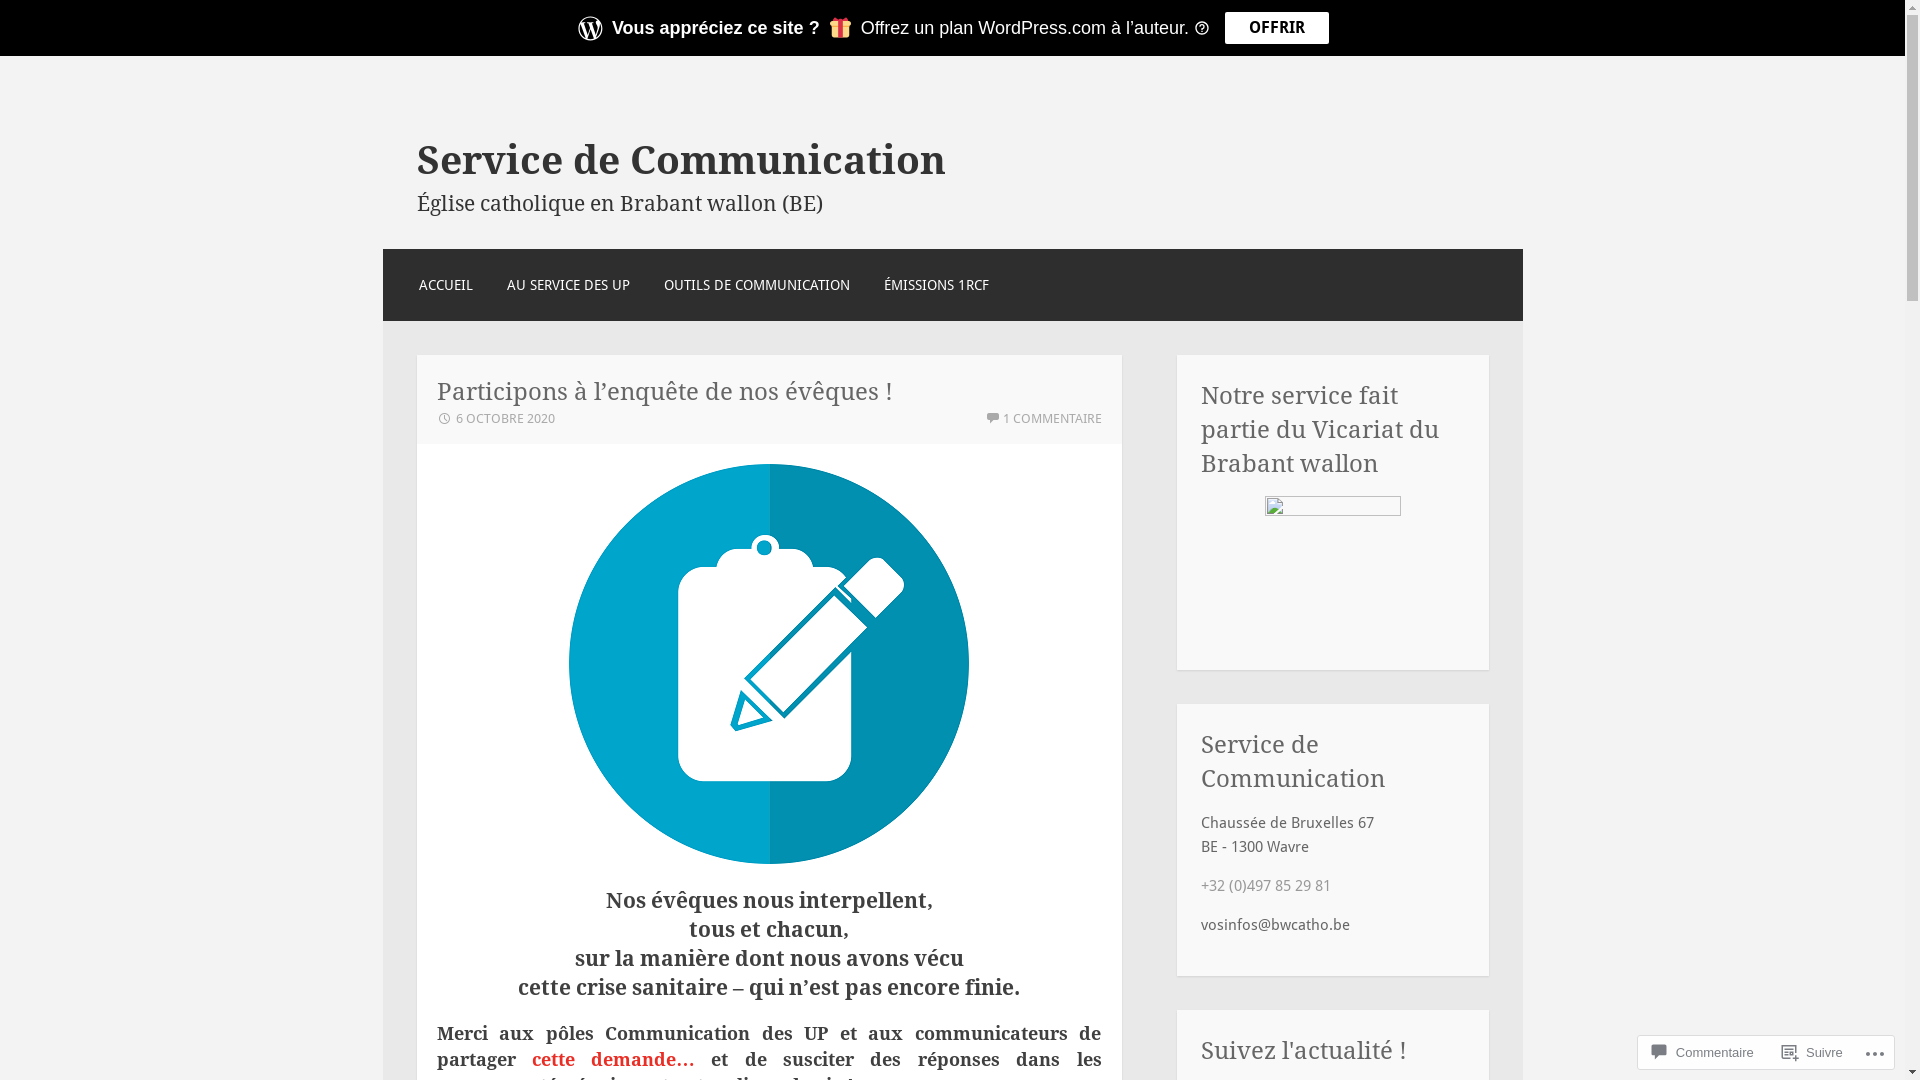  What do you see at coordinates (1277, 28) in the screenshot?
I see `OFFRIR` at bounding box center [1277, 28].